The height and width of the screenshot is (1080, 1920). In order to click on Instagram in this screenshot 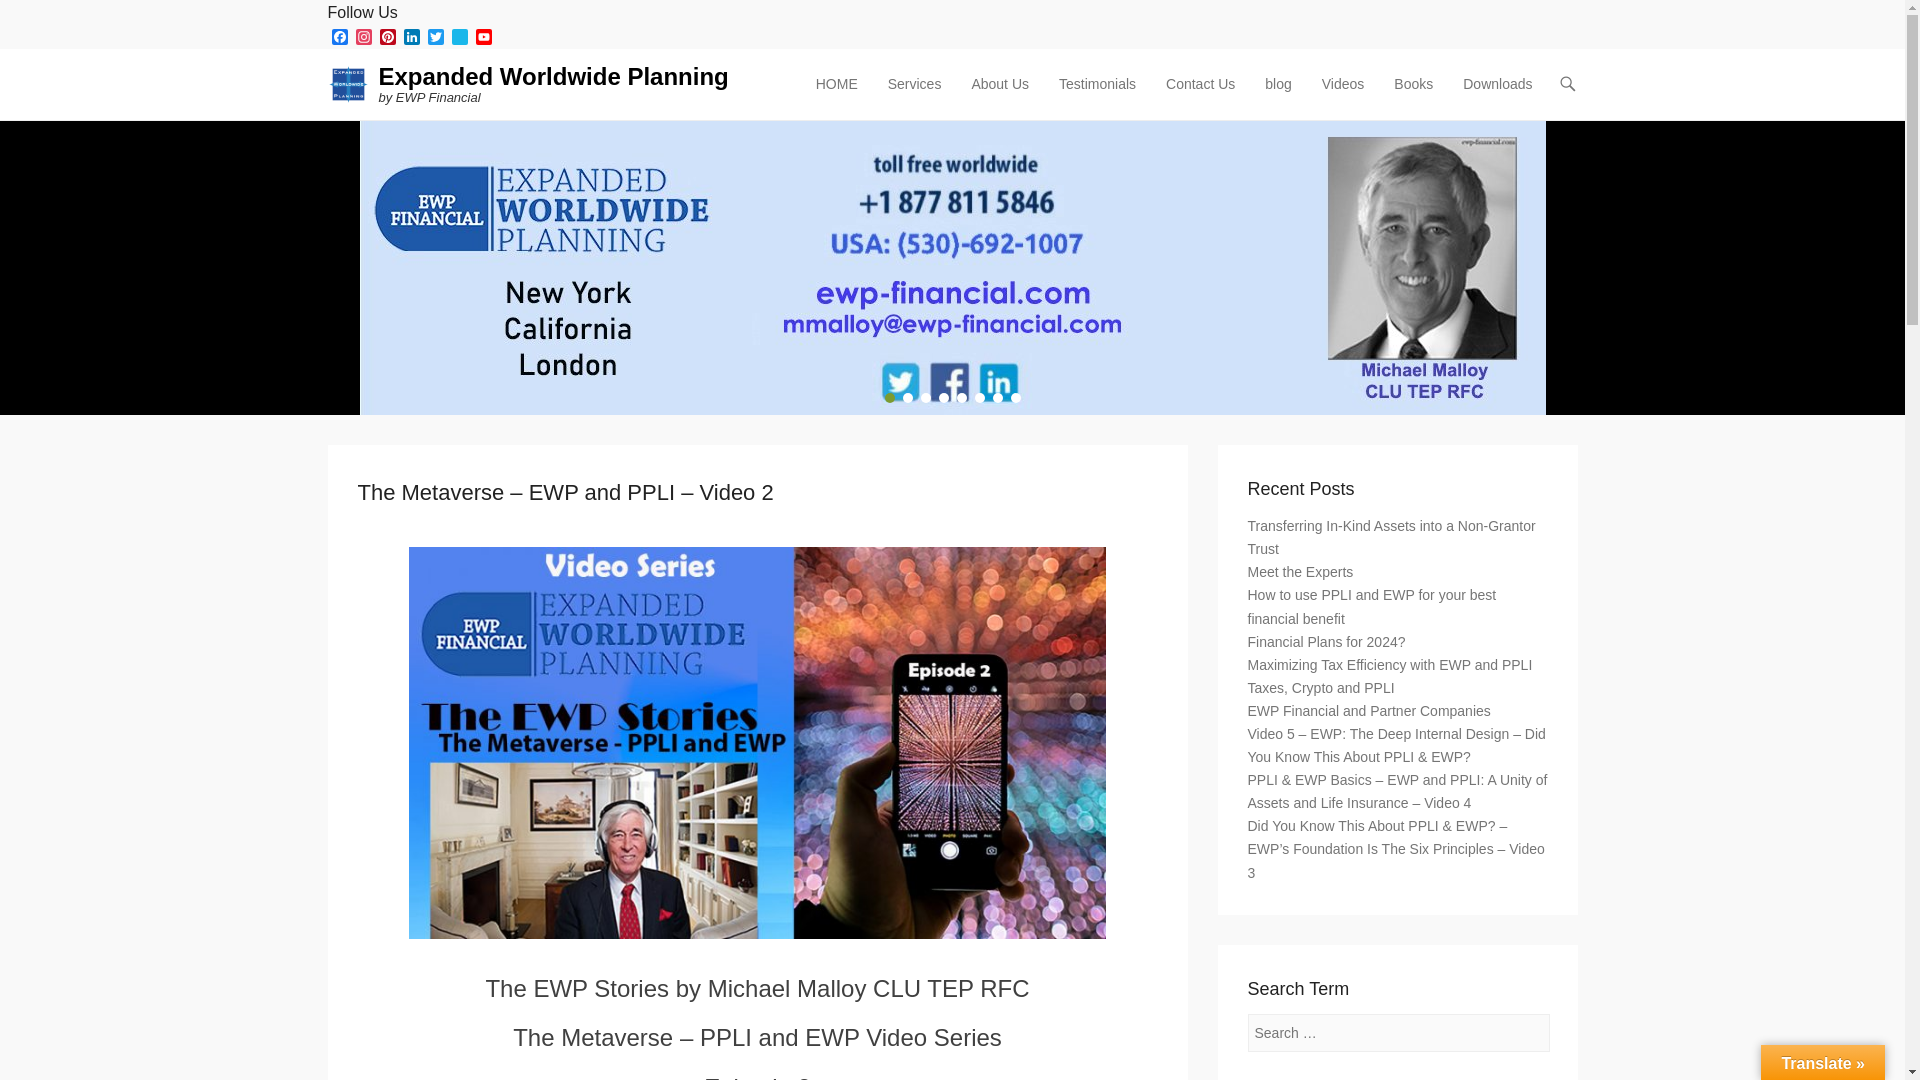, I will do `click(364, 38)`.